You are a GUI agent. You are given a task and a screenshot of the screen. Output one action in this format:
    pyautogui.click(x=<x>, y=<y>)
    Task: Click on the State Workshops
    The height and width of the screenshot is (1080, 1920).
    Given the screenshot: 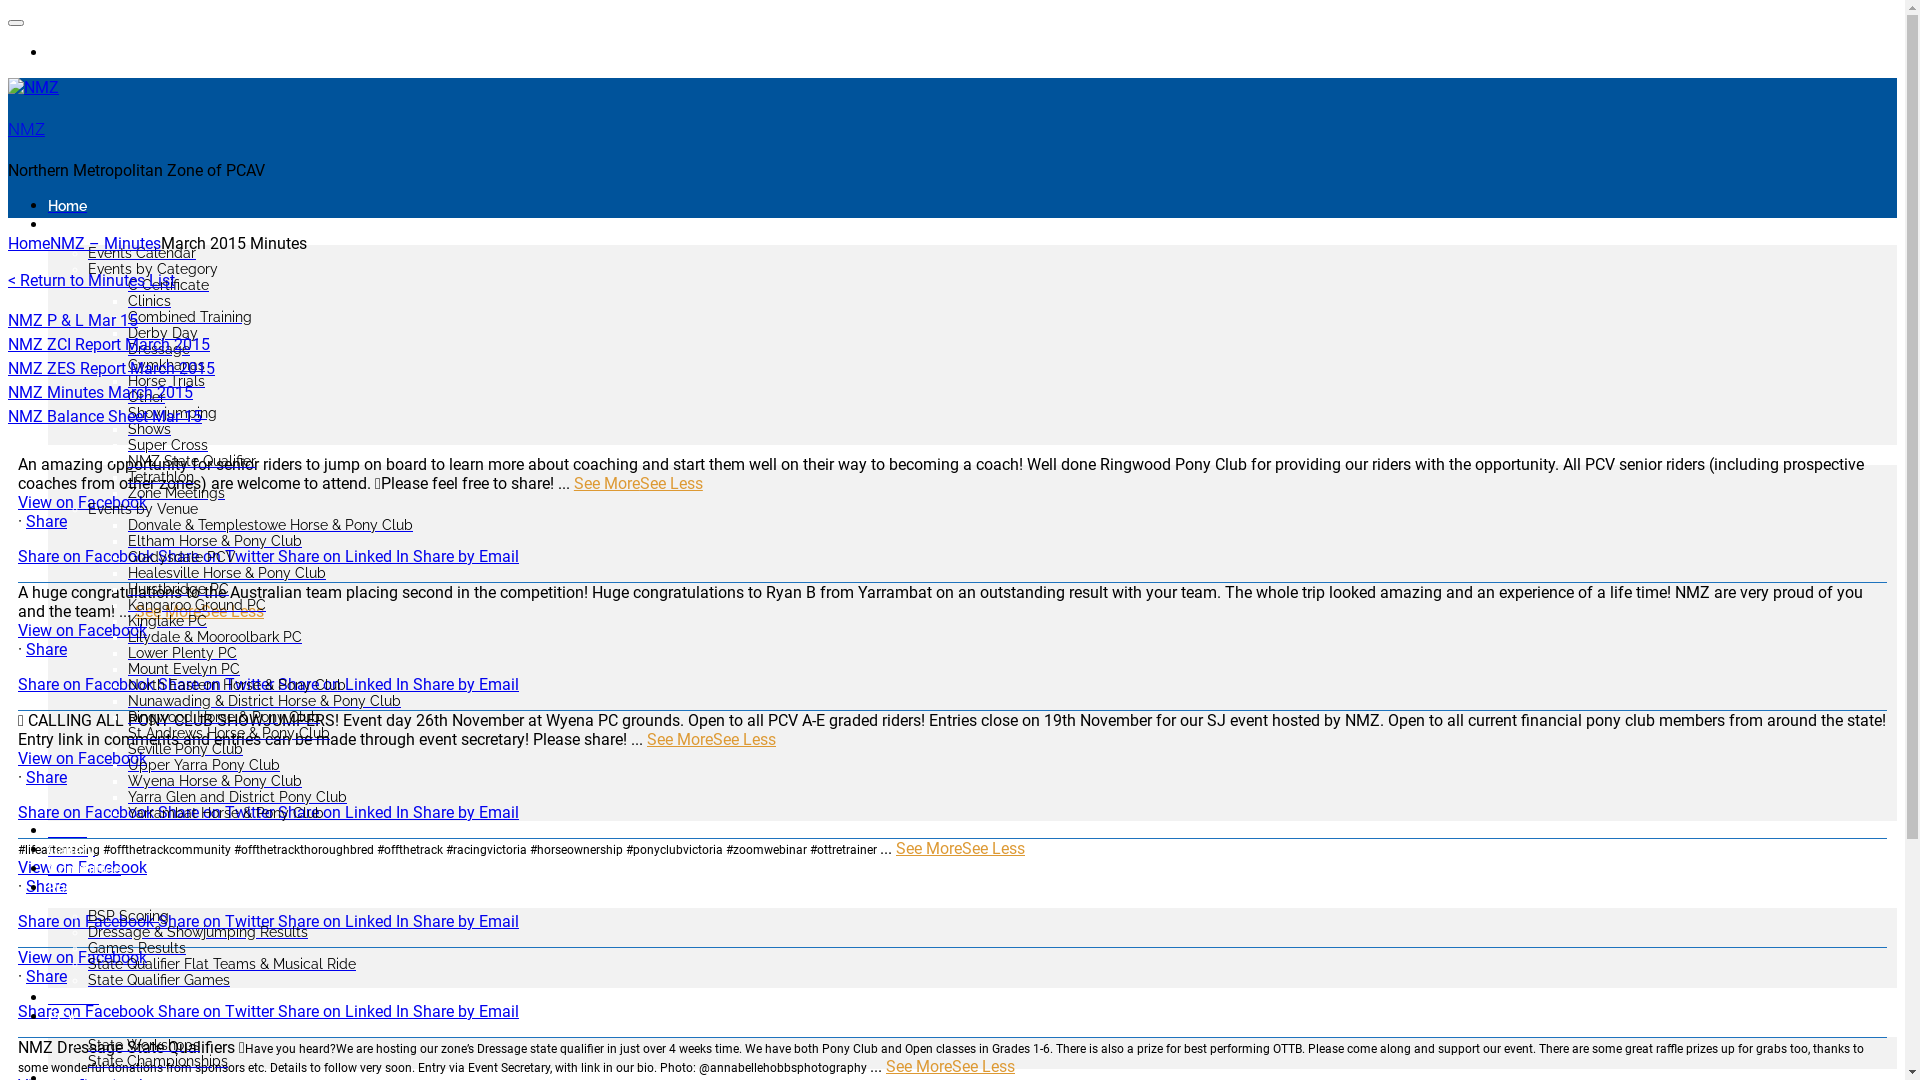 What is the action you would take?
    pyautogui.click(x=144, y=1045)
    